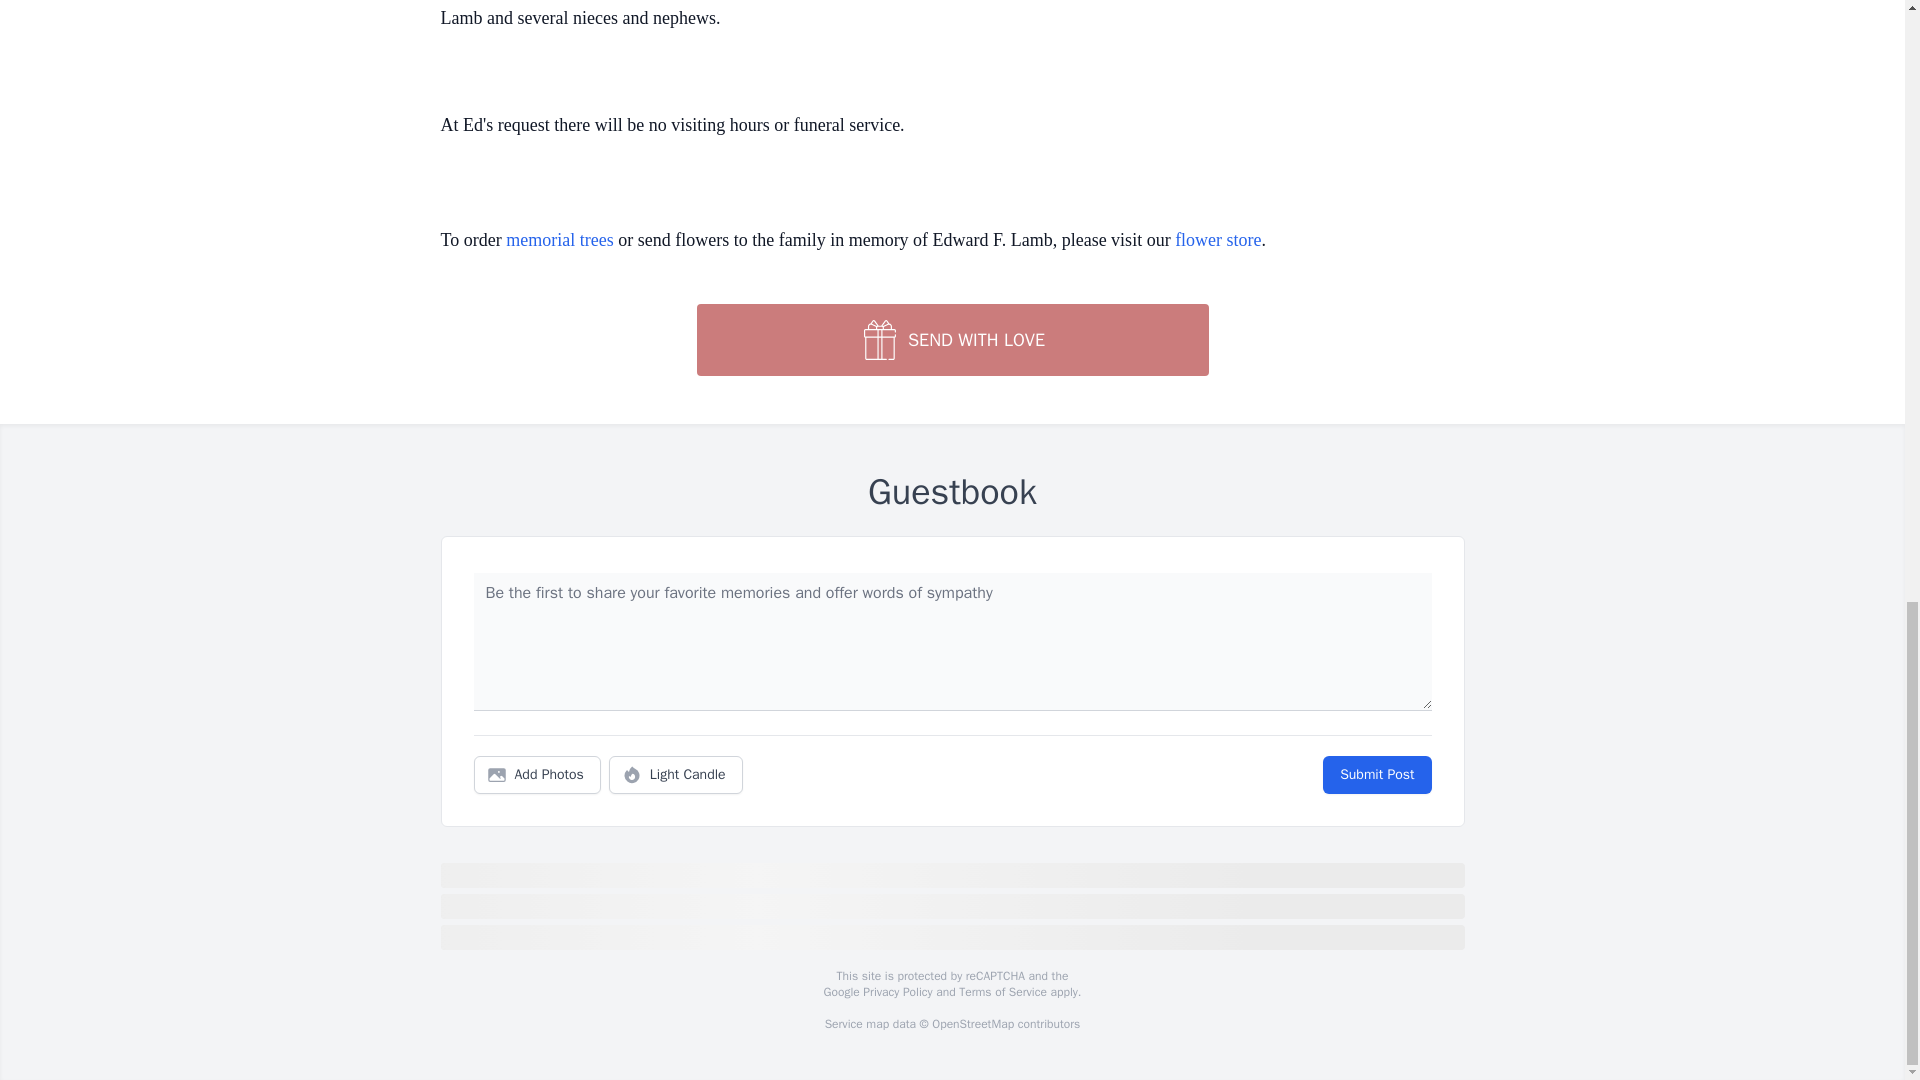 The height and width of the screenshot is (1080, 1920). What do you see at coordinates (972, 1024) in the screenshot?
I see `OpenStreetMap` at bounding box center [972, 1024].